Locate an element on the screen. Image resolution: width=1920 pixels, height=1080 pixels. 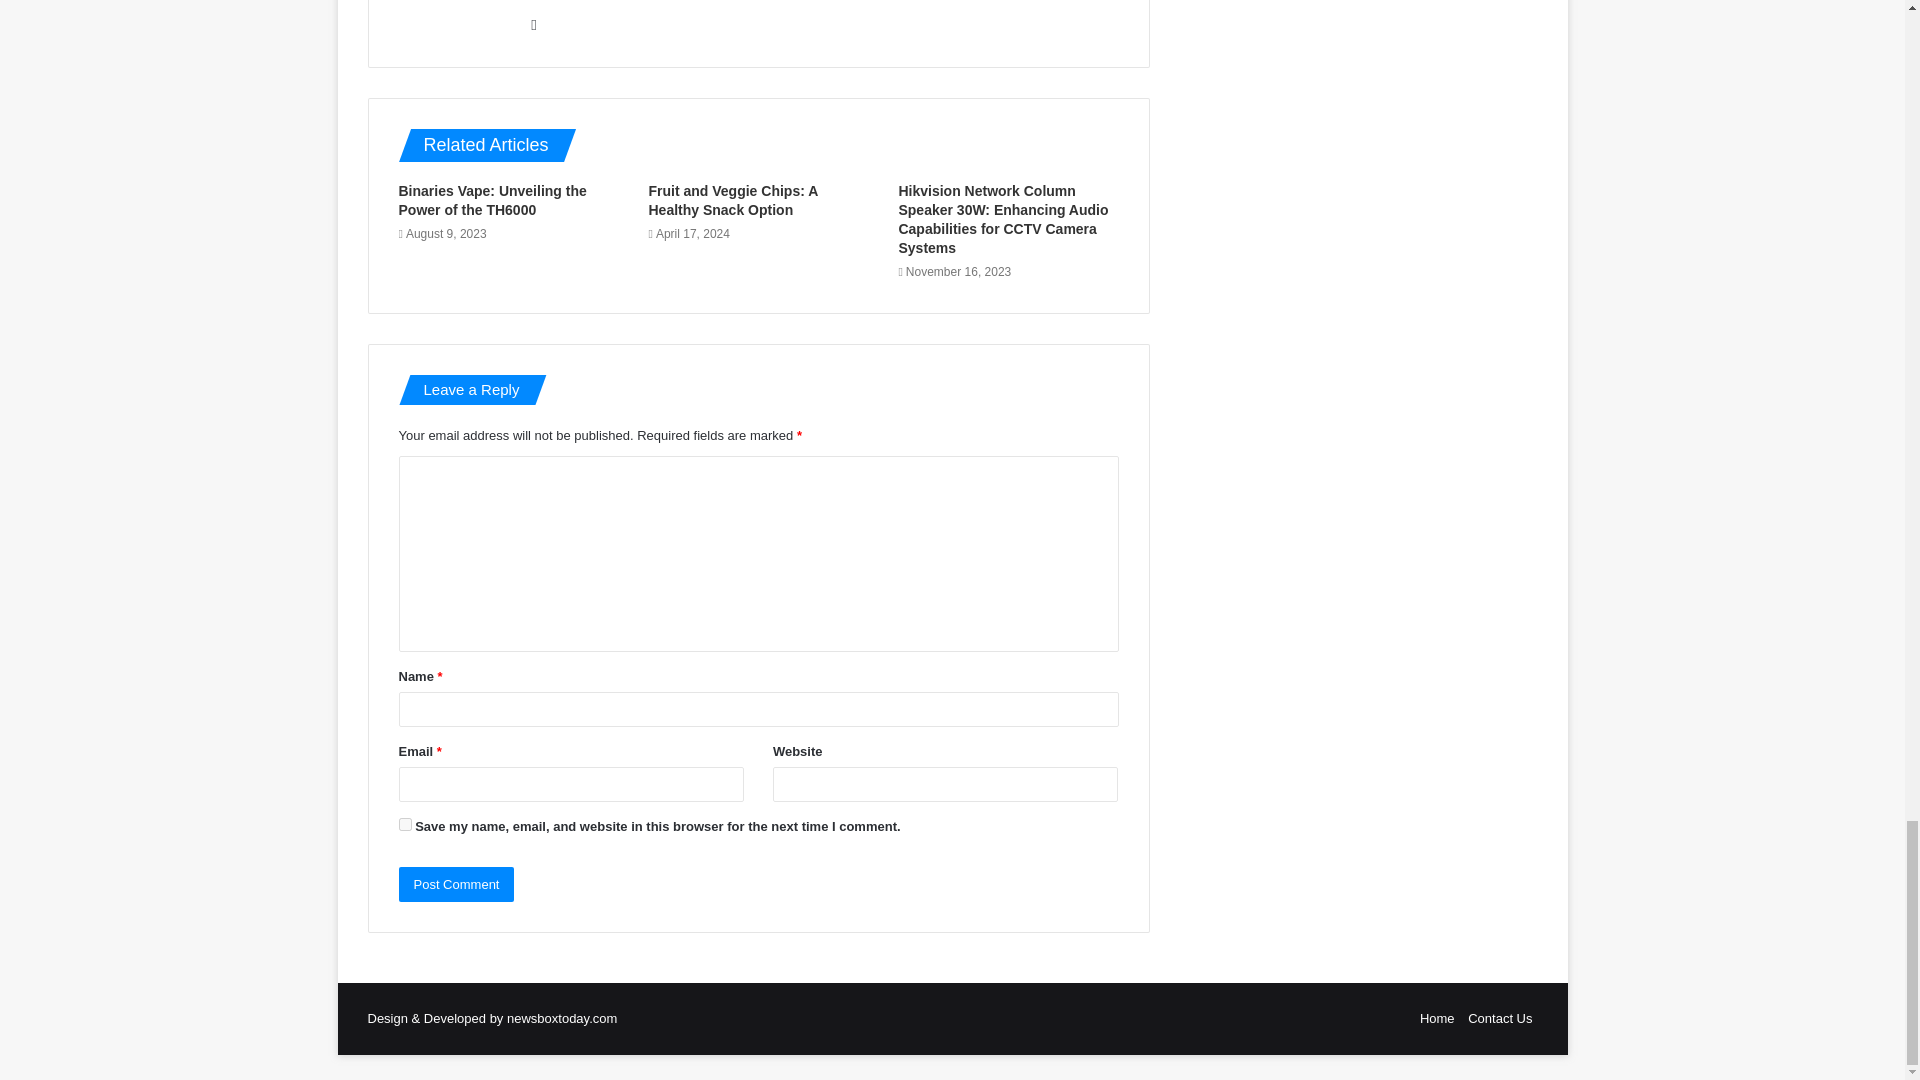
Post Comment is located at coordinates (456, 884).